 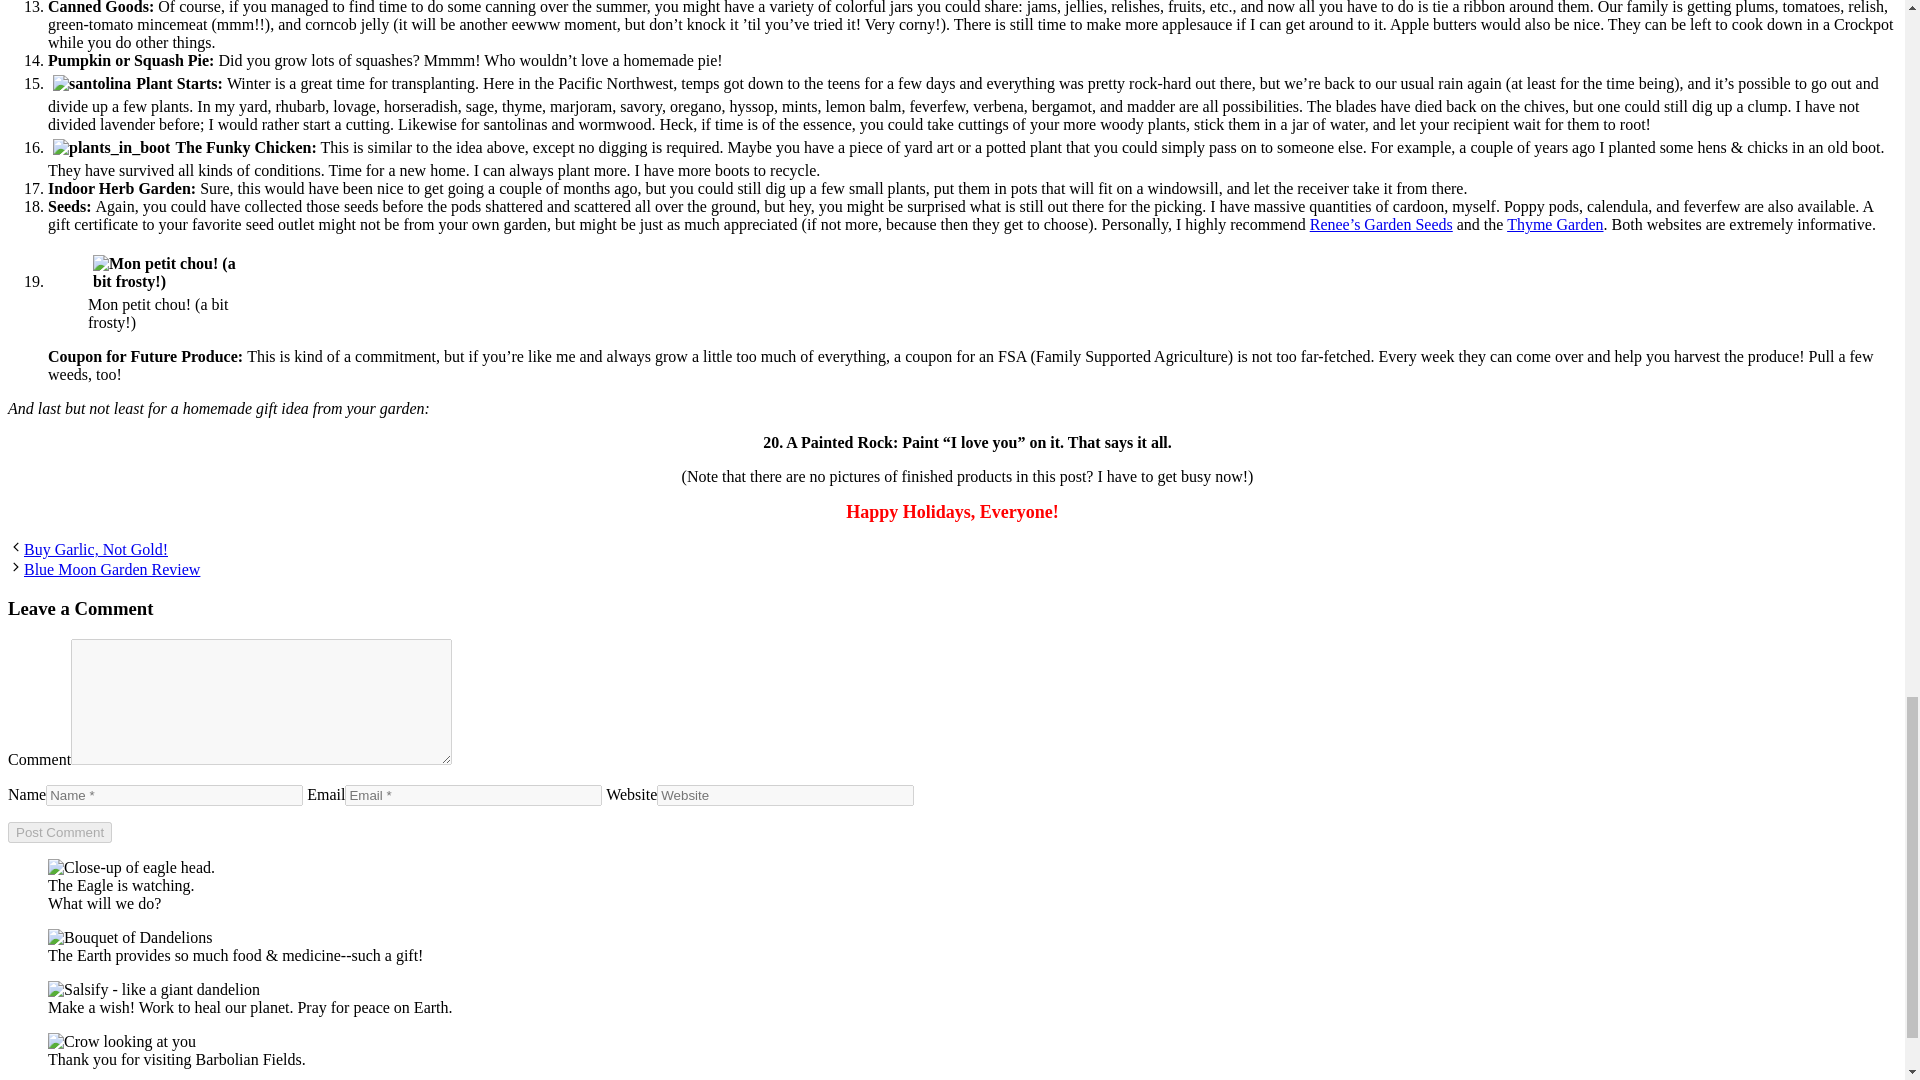 I want to click on Post Comment, so click(x=59, y=832).